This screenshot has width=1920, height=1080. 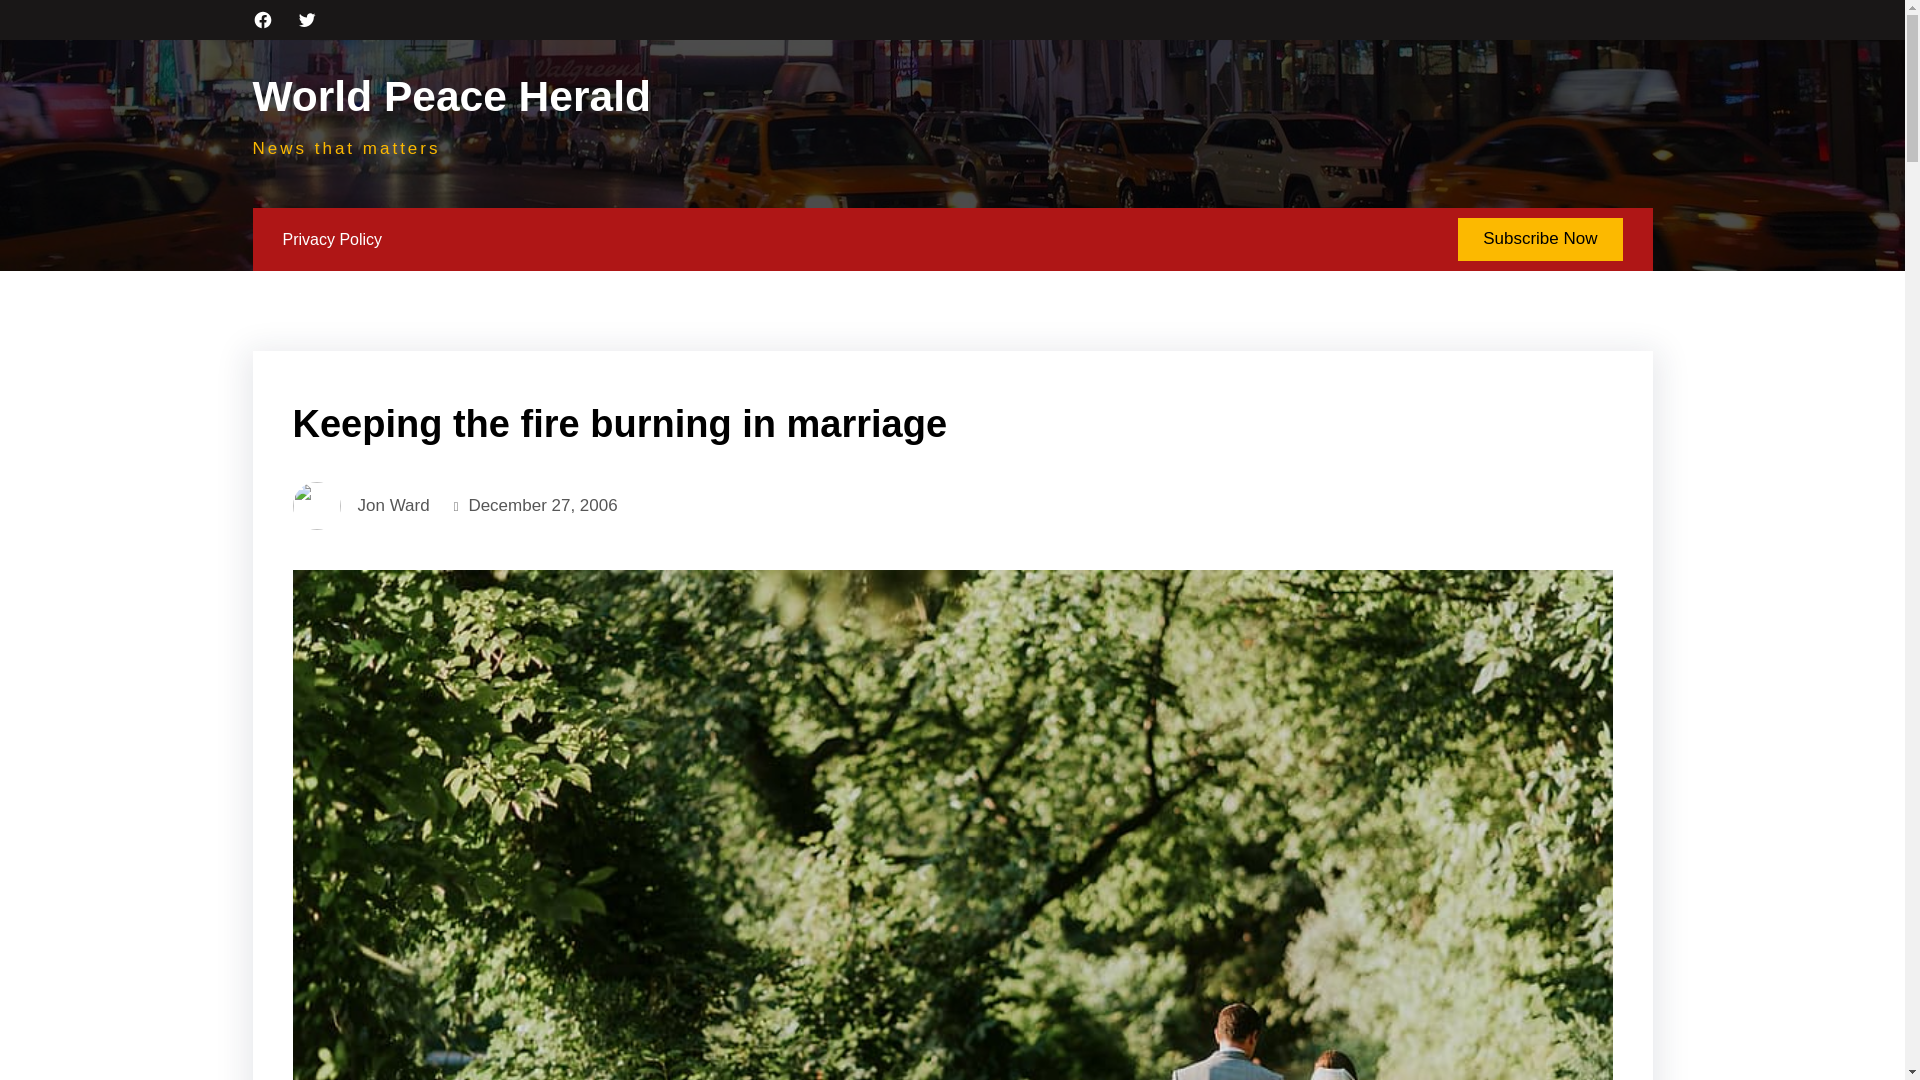 What do you see at coordinates (450, 99) in the screenshot?
I see `World Peace Herald` at bounding box center [450, 99].